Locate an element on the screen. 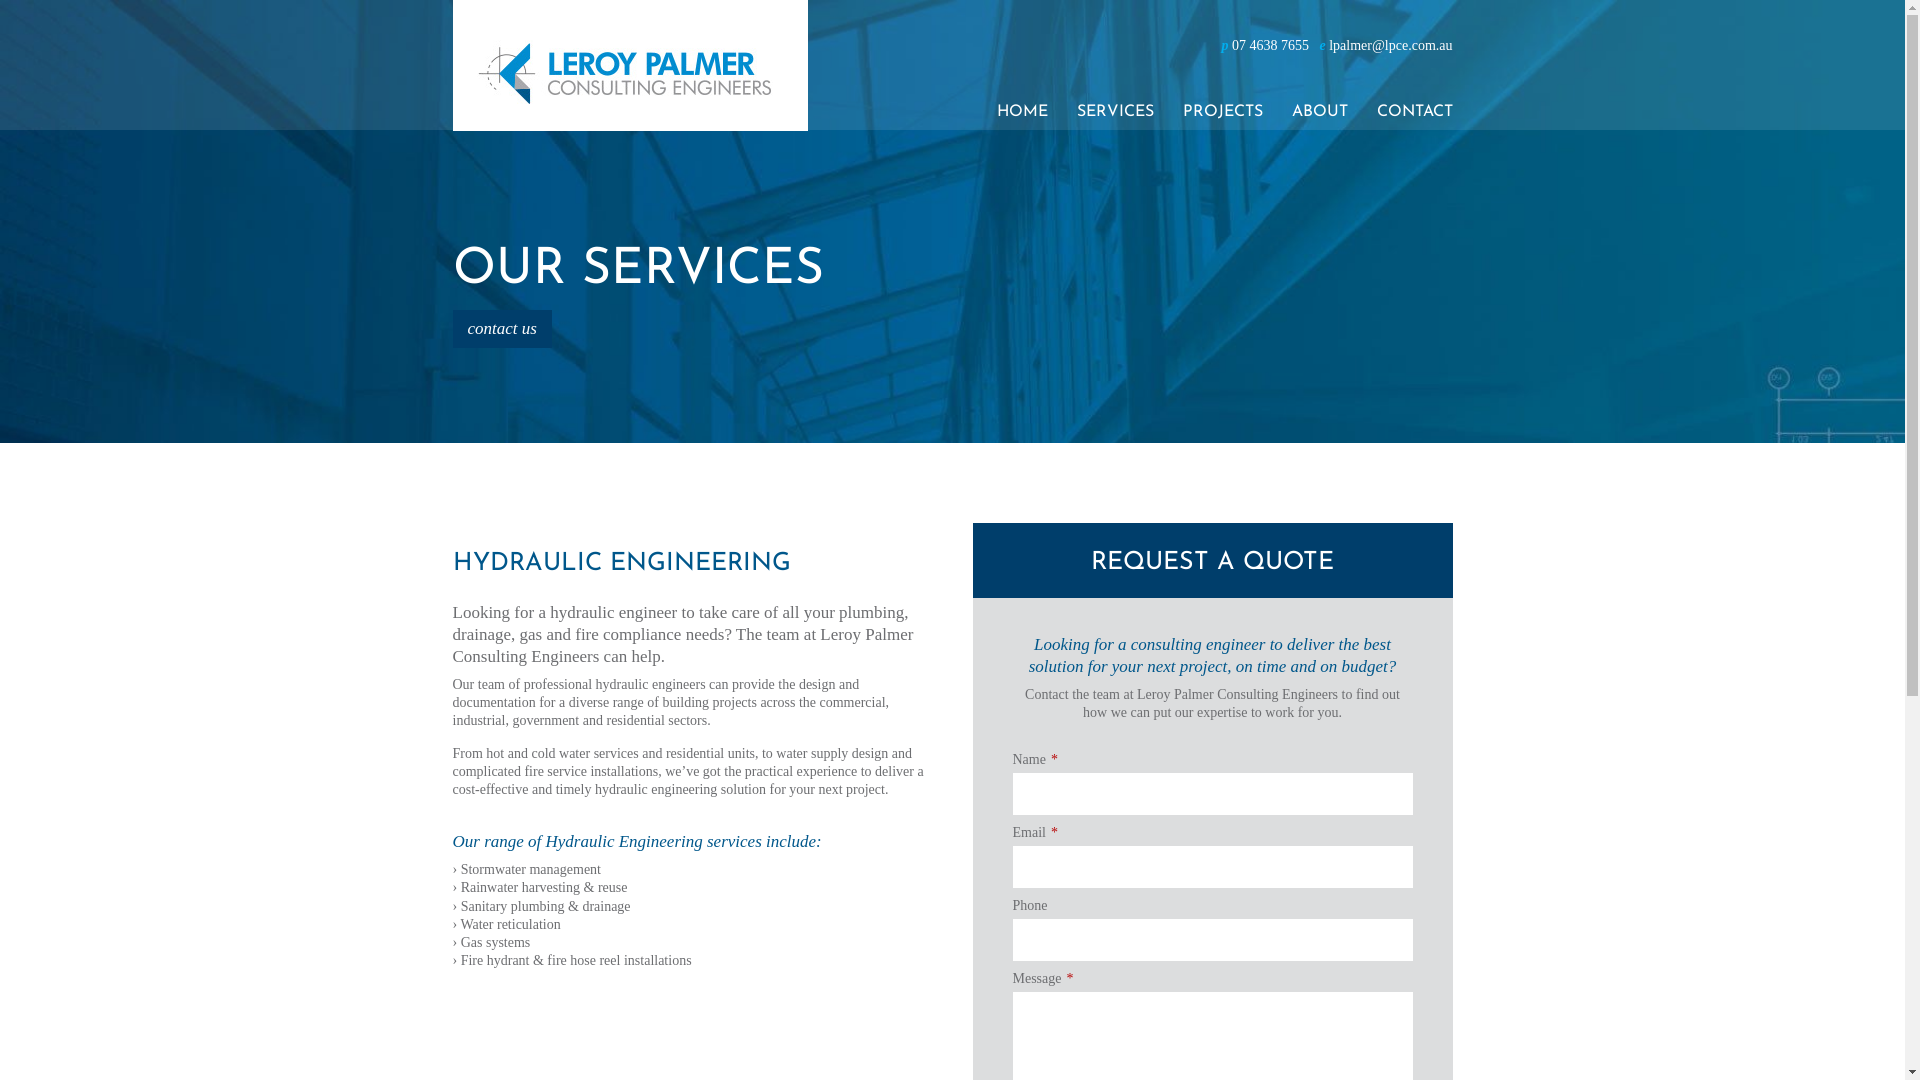  contact us is located at coordinates (502, 329).